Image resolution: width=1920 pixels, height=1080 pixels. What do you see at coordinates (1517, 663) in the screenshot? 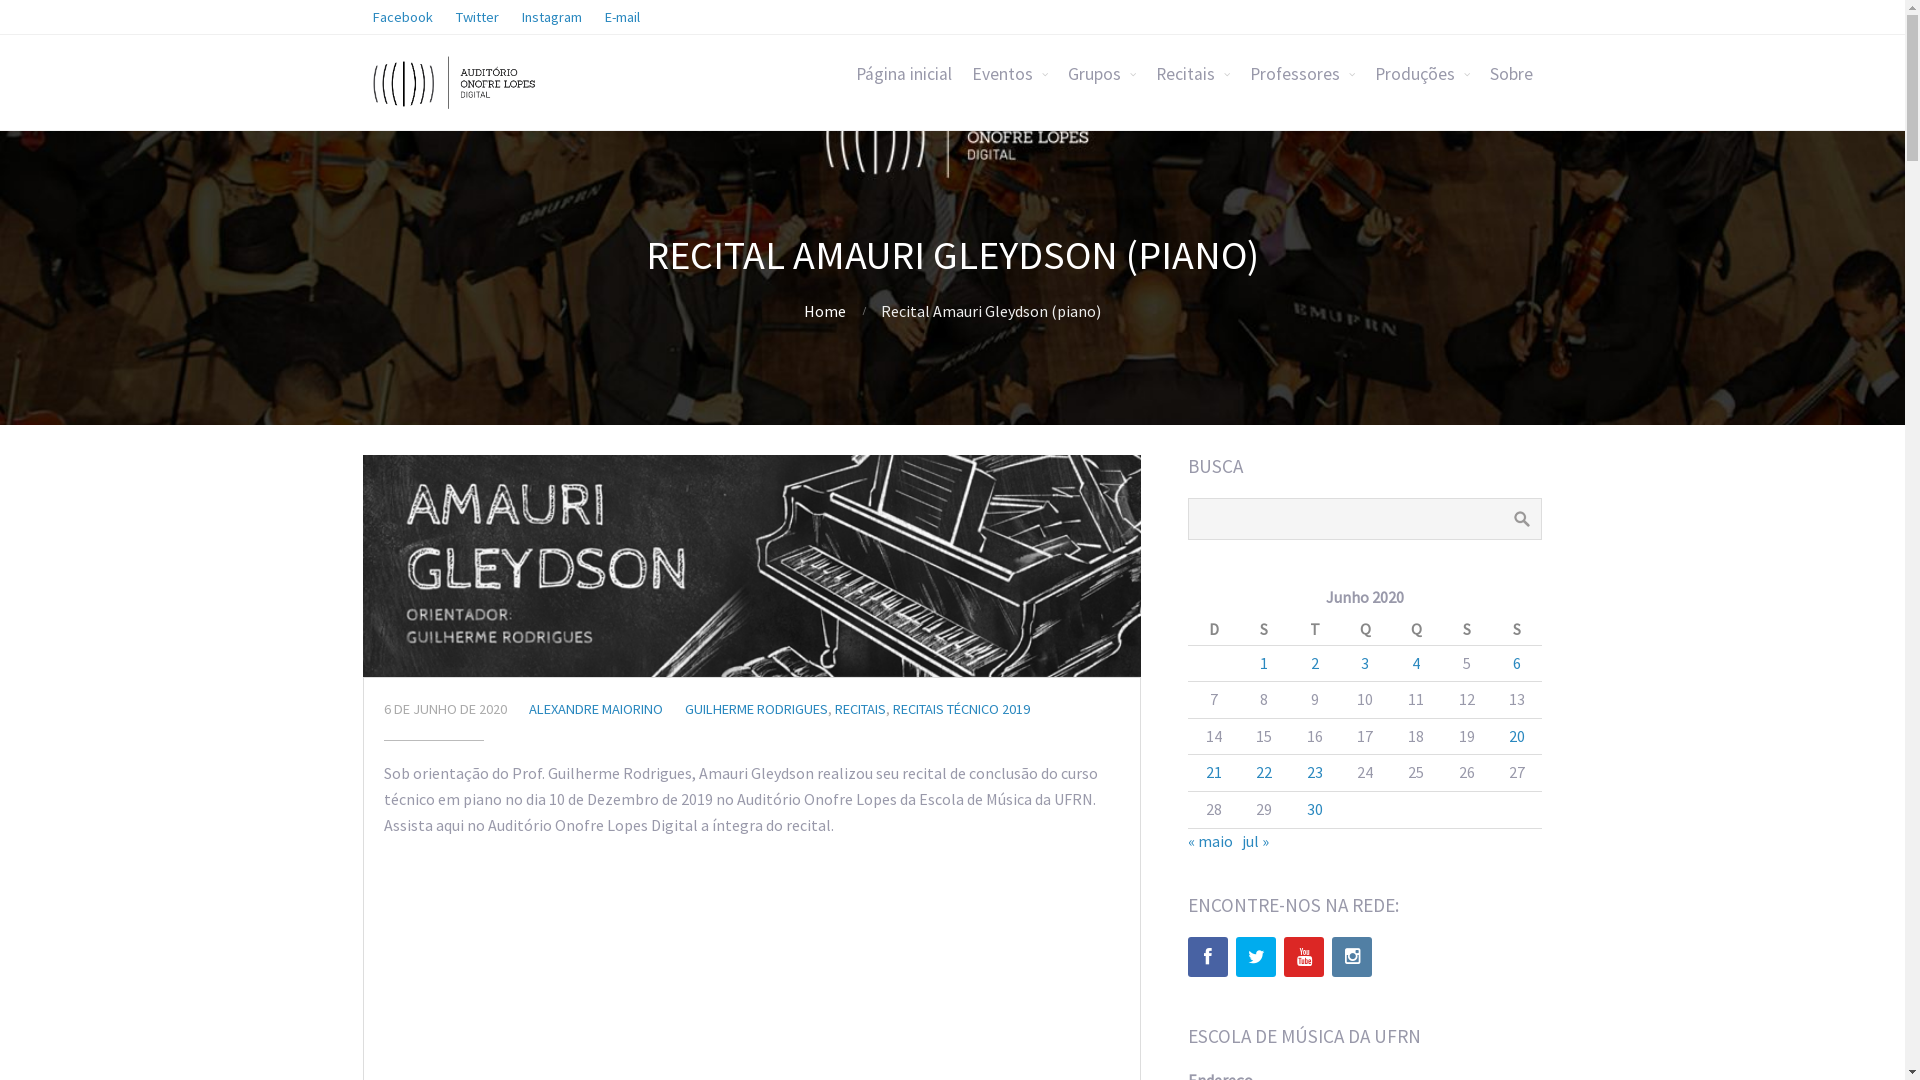
I see `6` at bounding box center [1517, 663].